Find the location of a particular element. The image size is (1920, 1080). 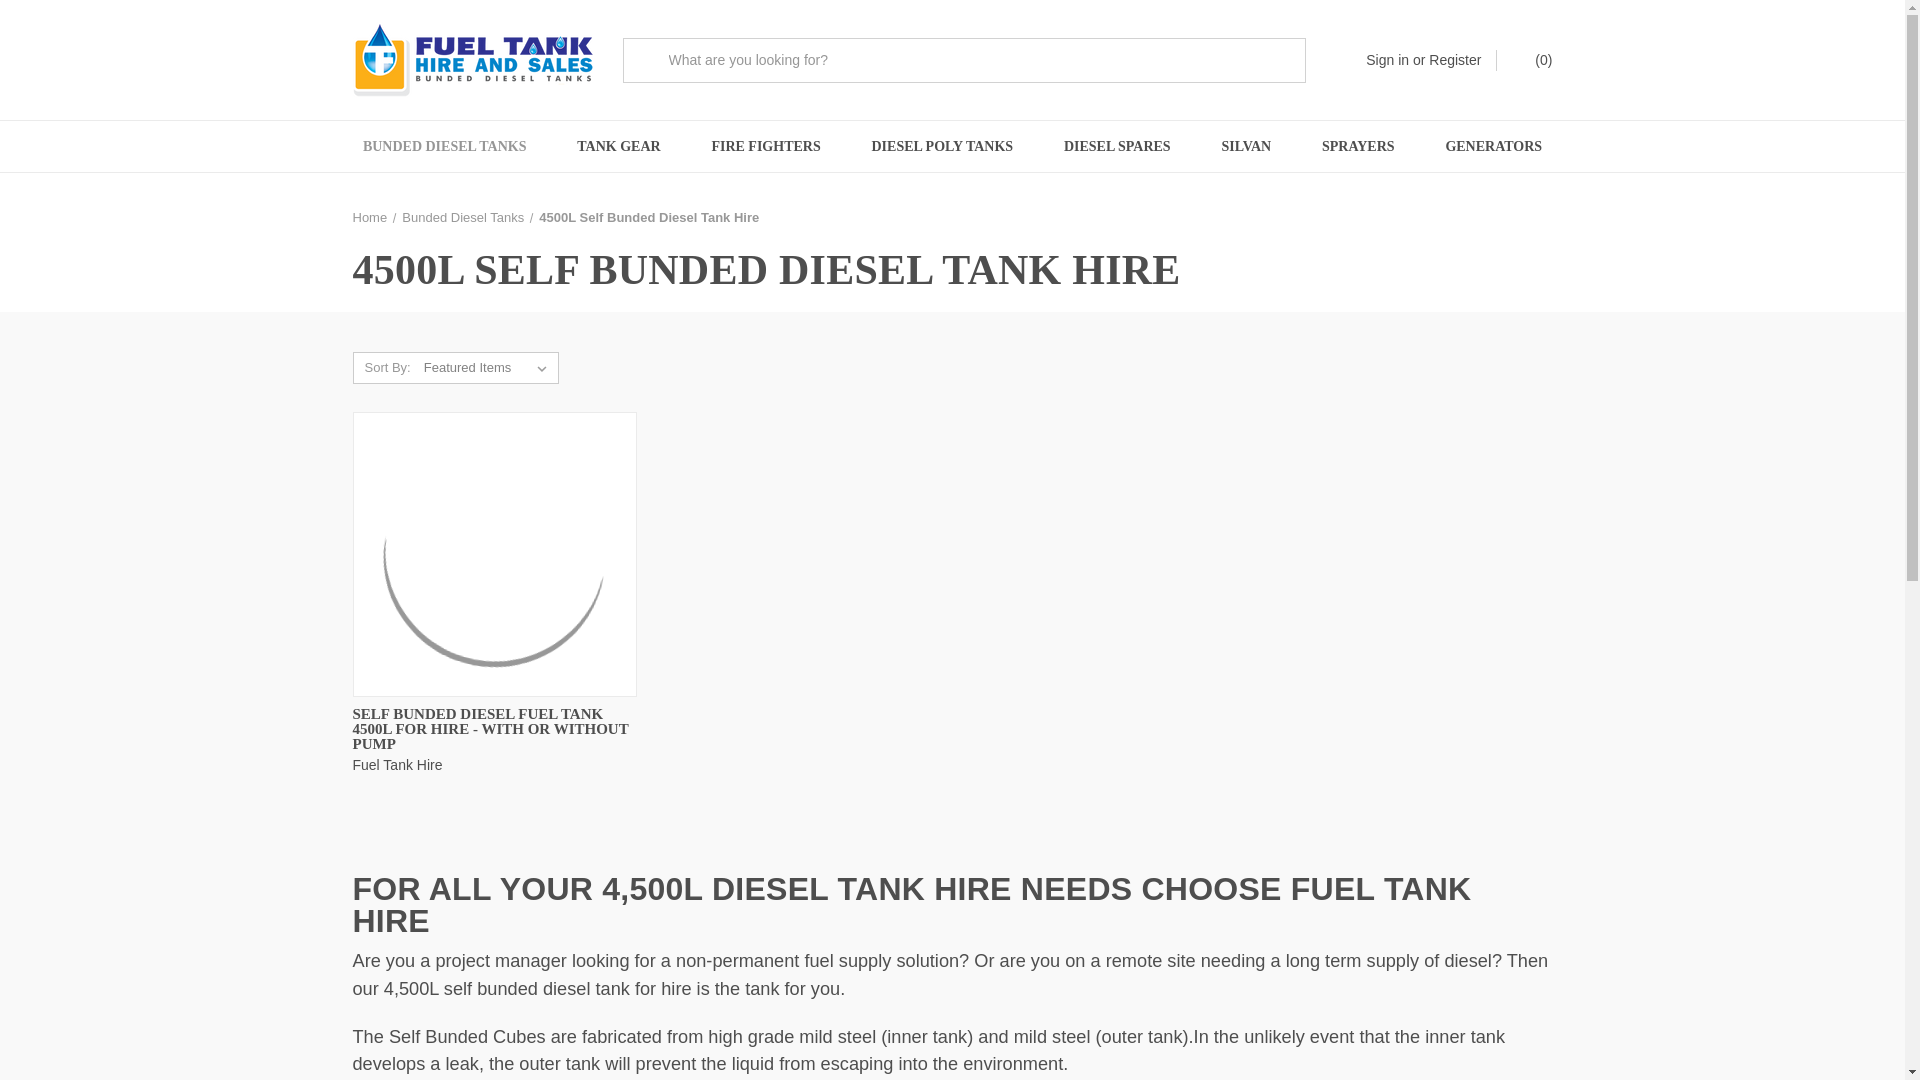

FIRE FIGHTERS is located at coordinates (766, 146).